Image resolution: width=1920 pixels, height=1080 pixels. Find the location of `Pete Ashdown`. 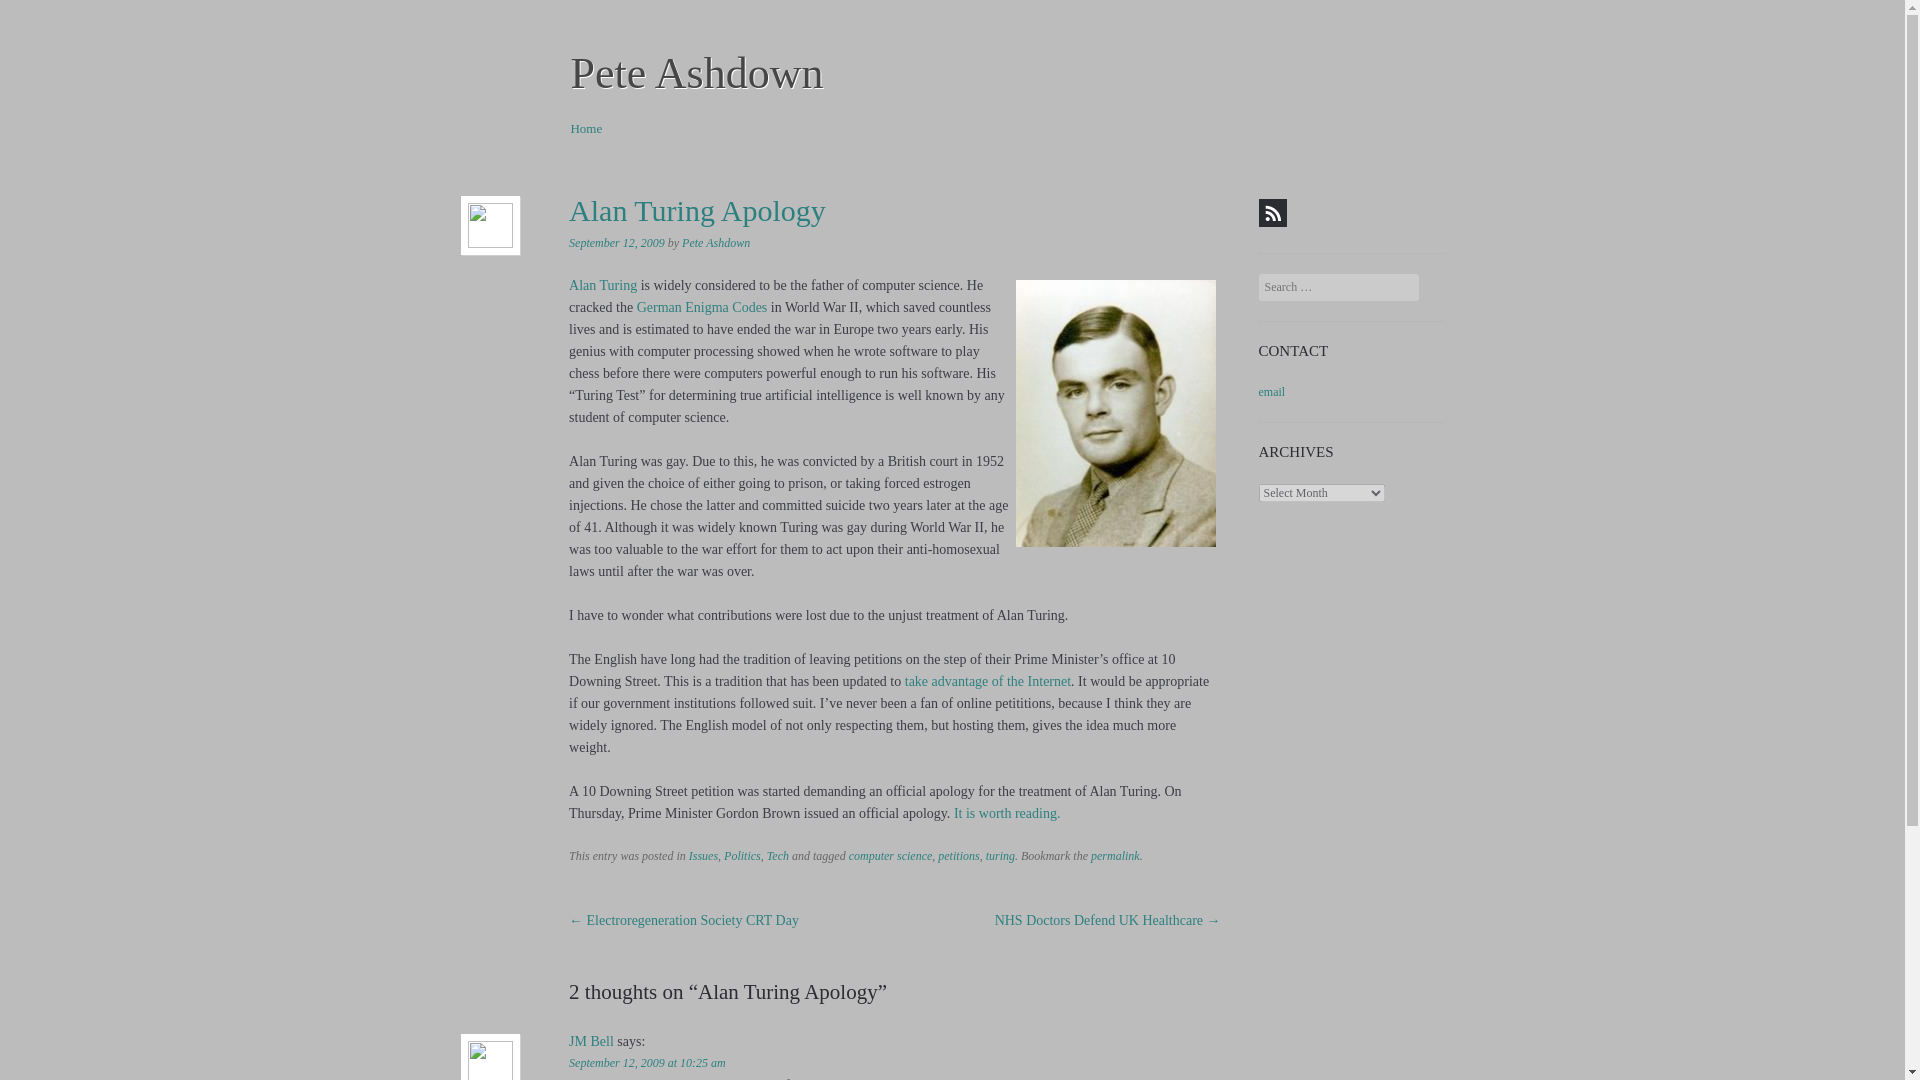

Pete Ashdown is located at coordinates (696, 73).